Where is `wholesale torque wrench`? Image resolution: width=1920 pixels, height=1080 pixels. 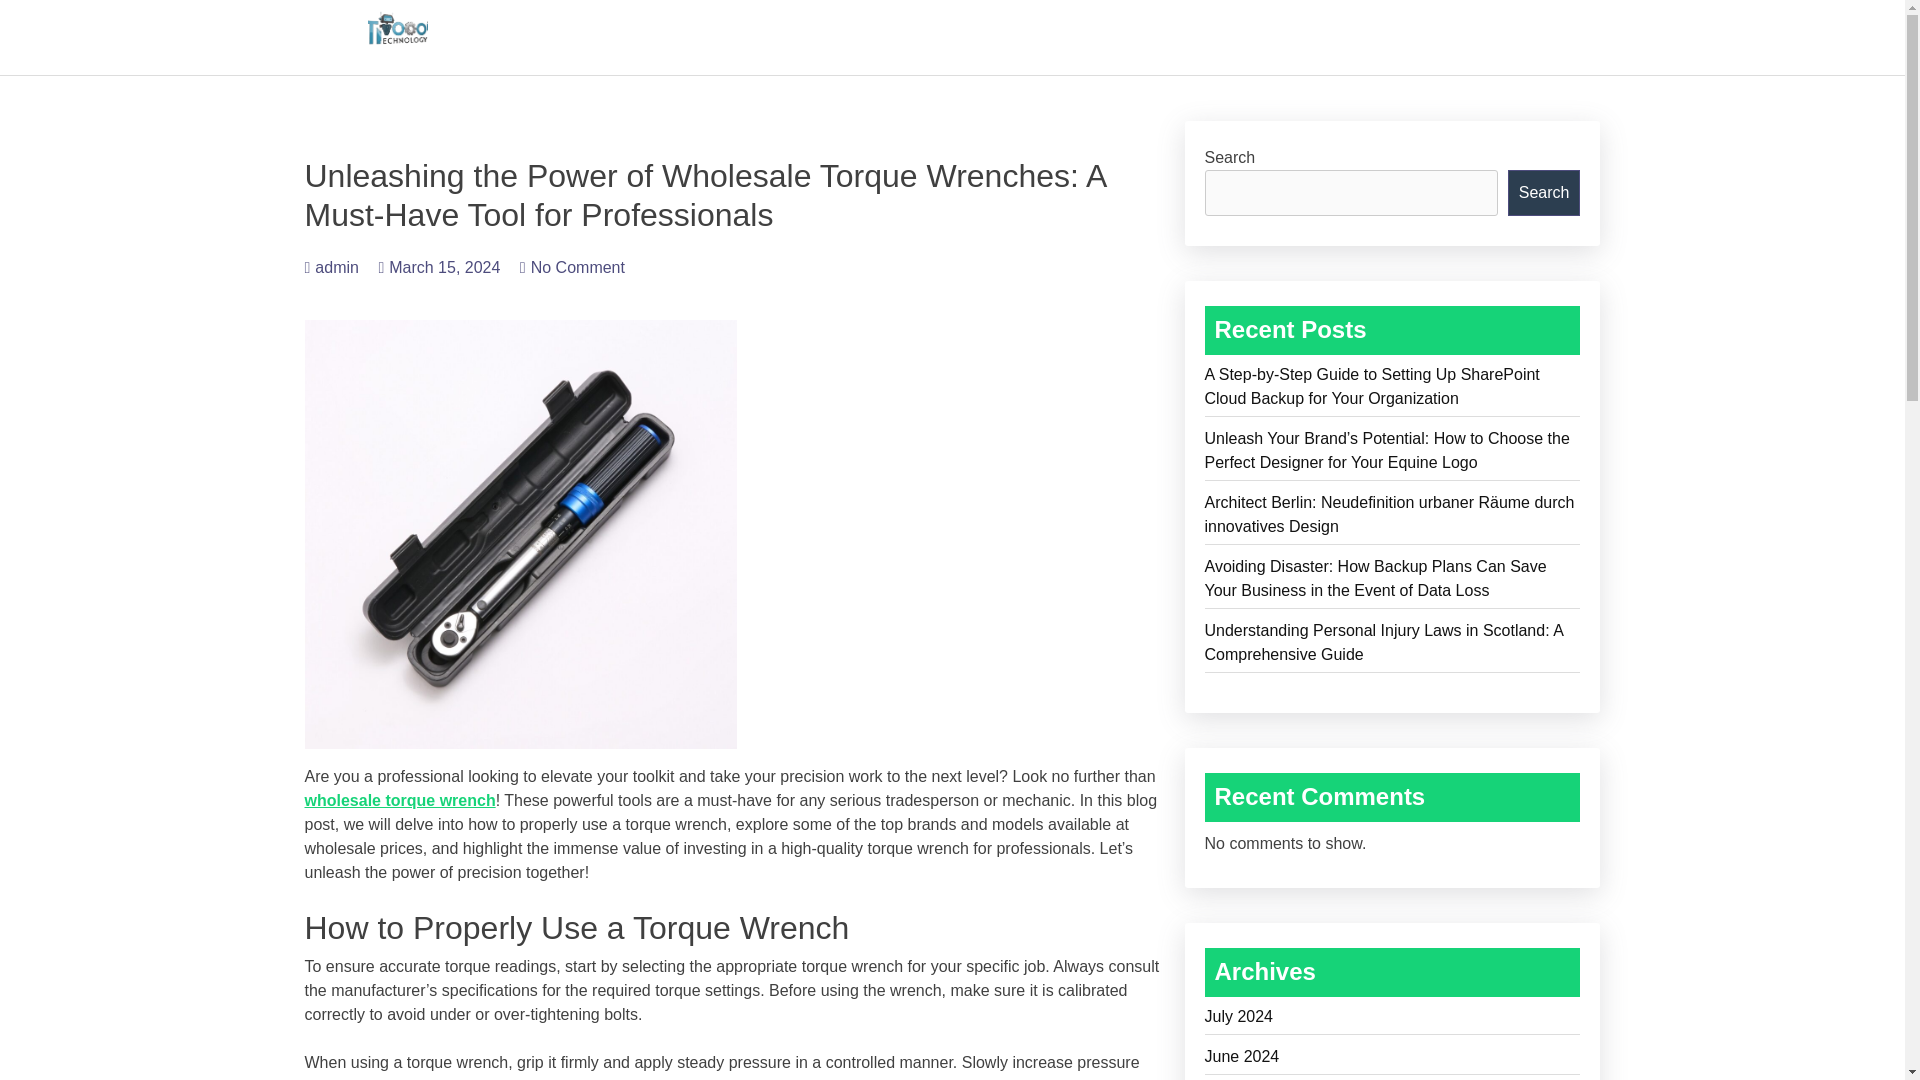
wholesale torque wrench is located at coordinates (399, 800).